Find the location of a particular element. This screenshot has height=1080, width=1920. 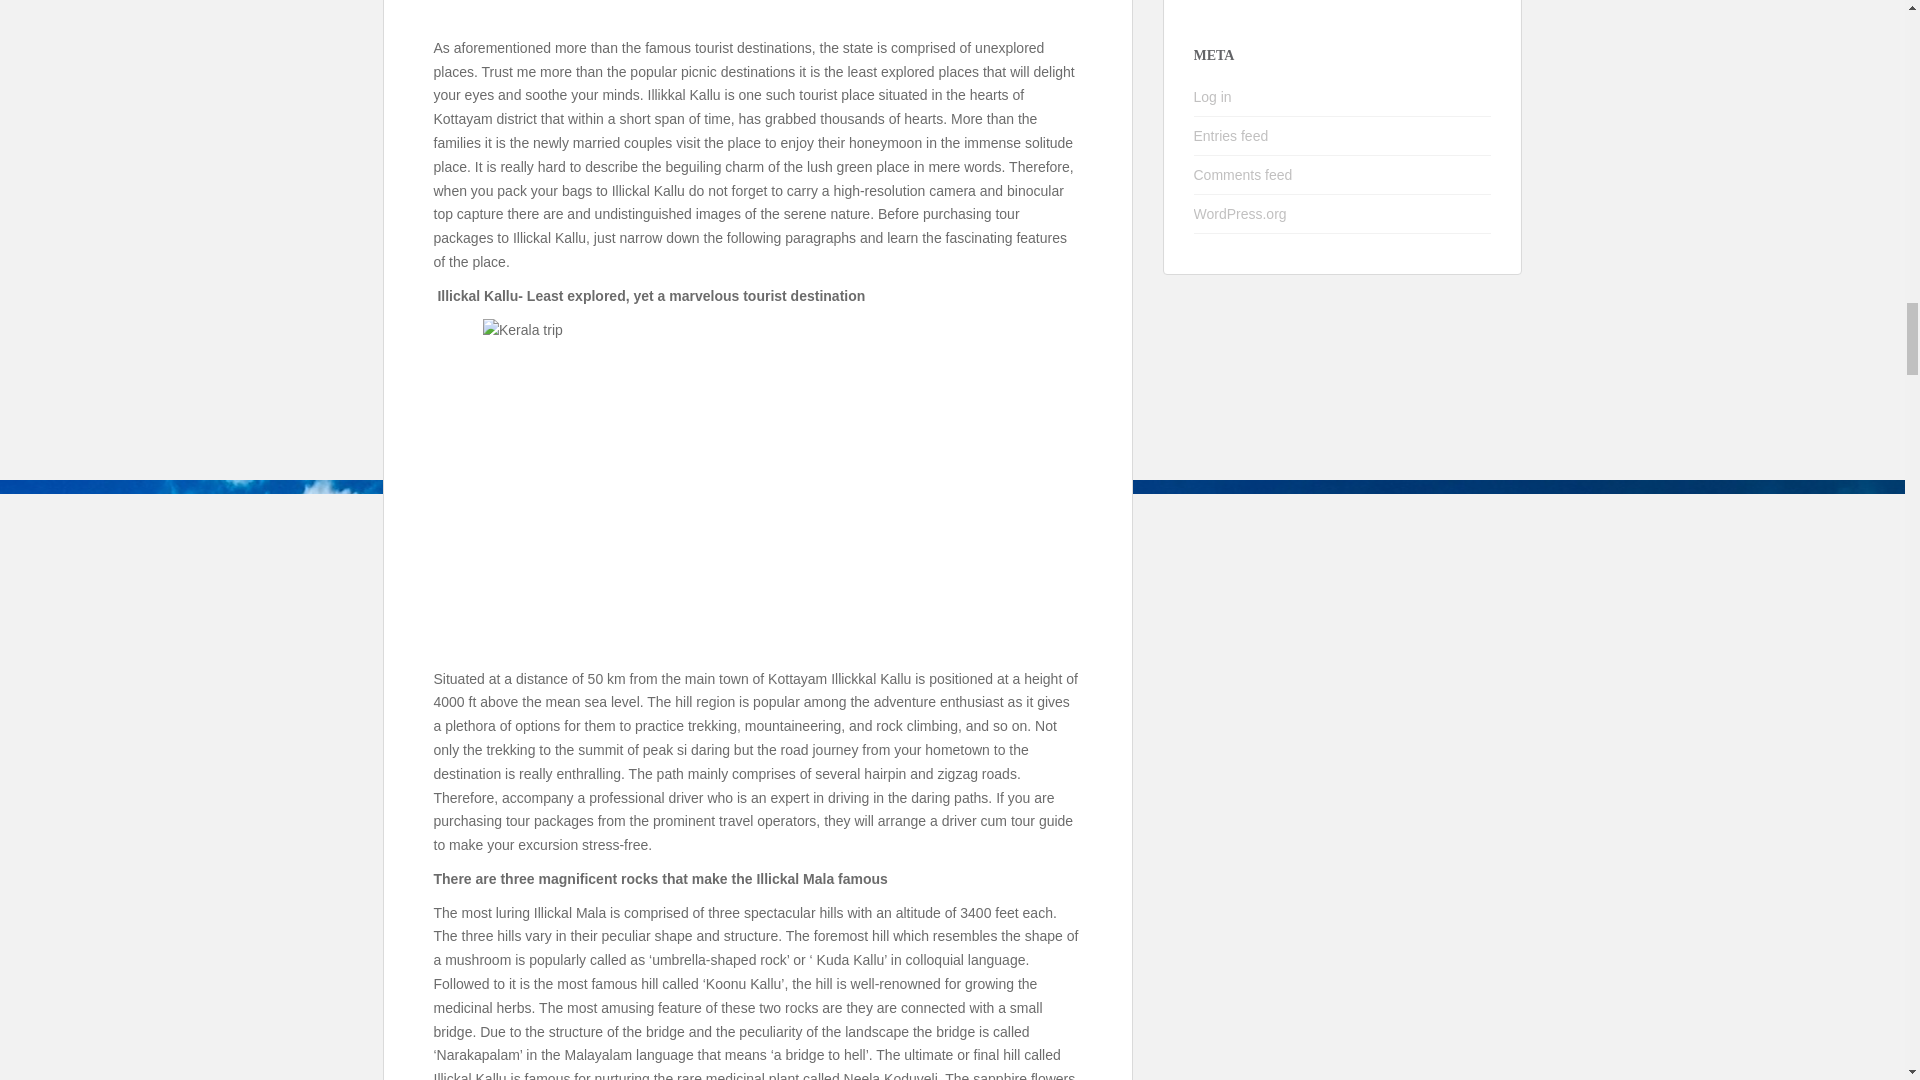

Illickal Kallu is located at coordinates (758, 14).